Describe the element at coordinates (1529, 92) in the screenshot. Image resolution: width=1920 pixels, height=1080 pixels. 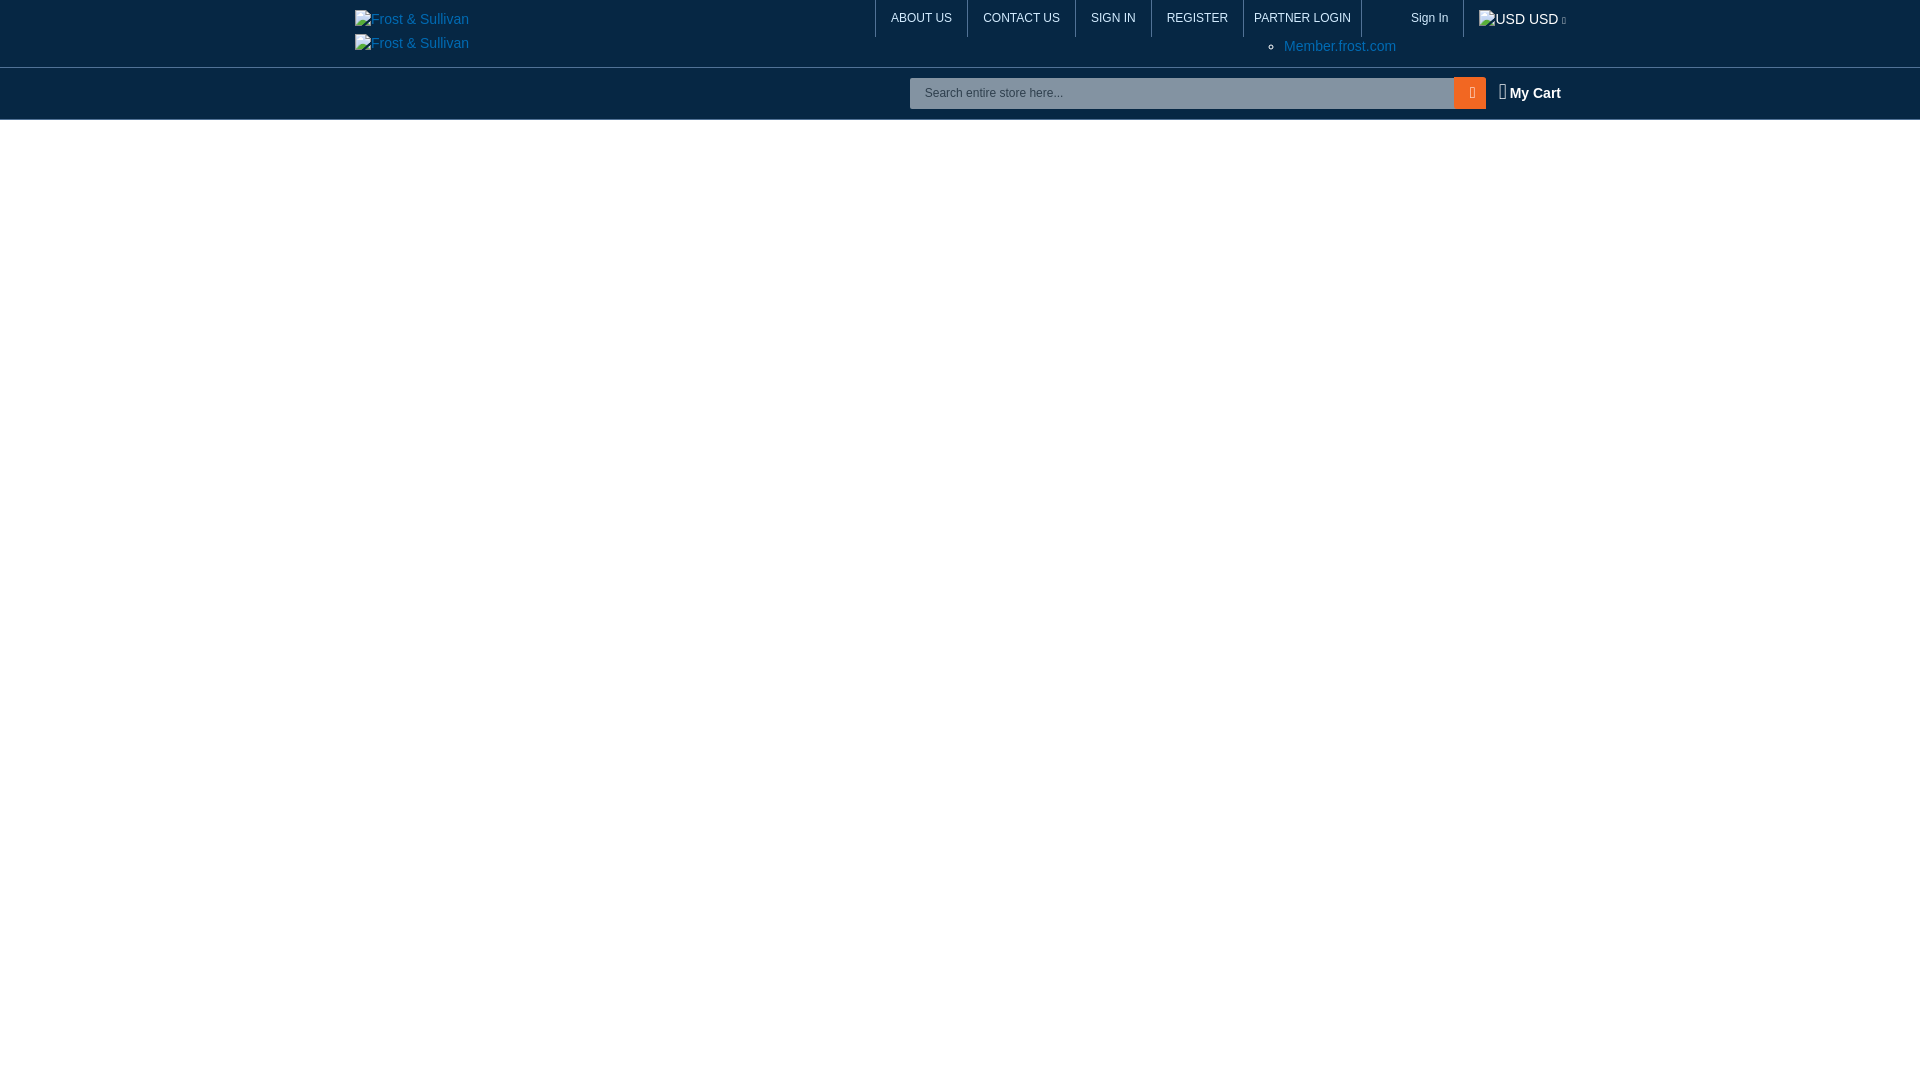
I see `My Cart` at that location.